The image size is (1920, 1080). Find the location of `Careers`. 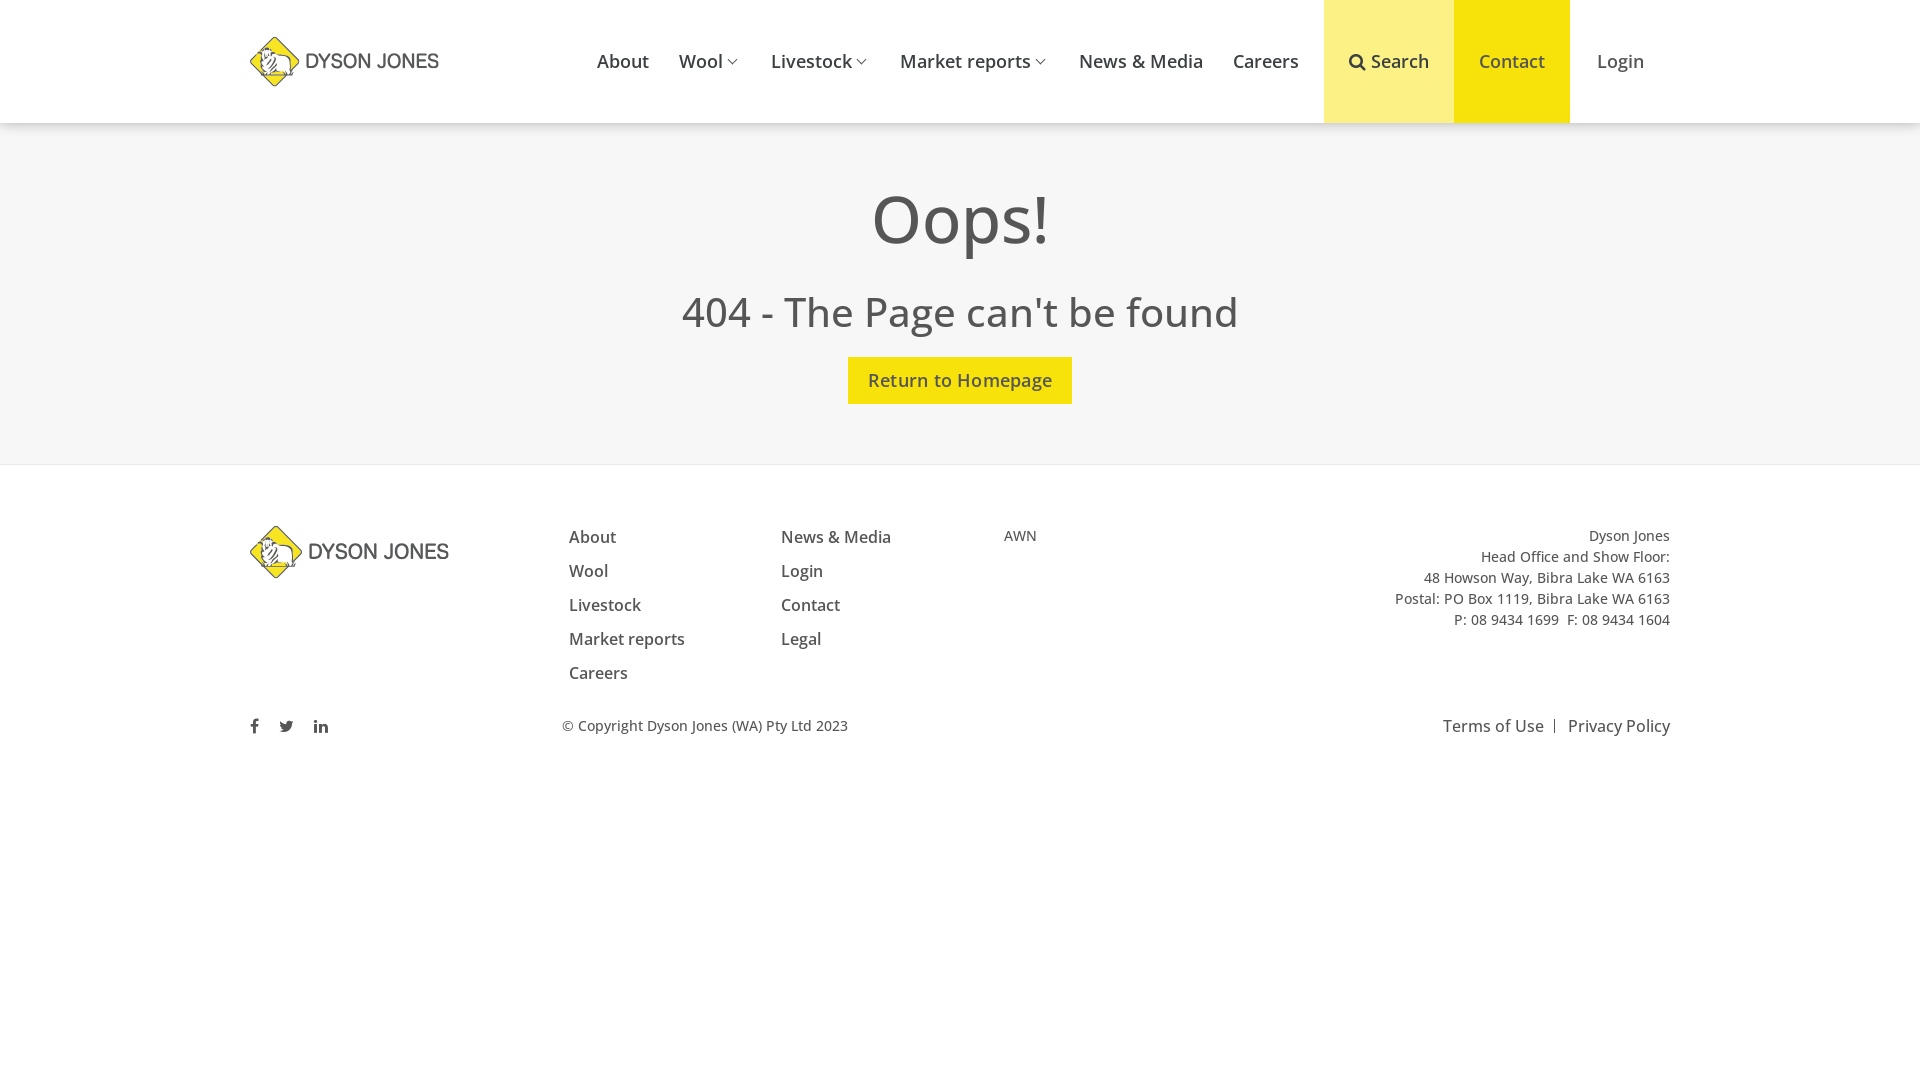

Careers is located at coordinates (598, 673).